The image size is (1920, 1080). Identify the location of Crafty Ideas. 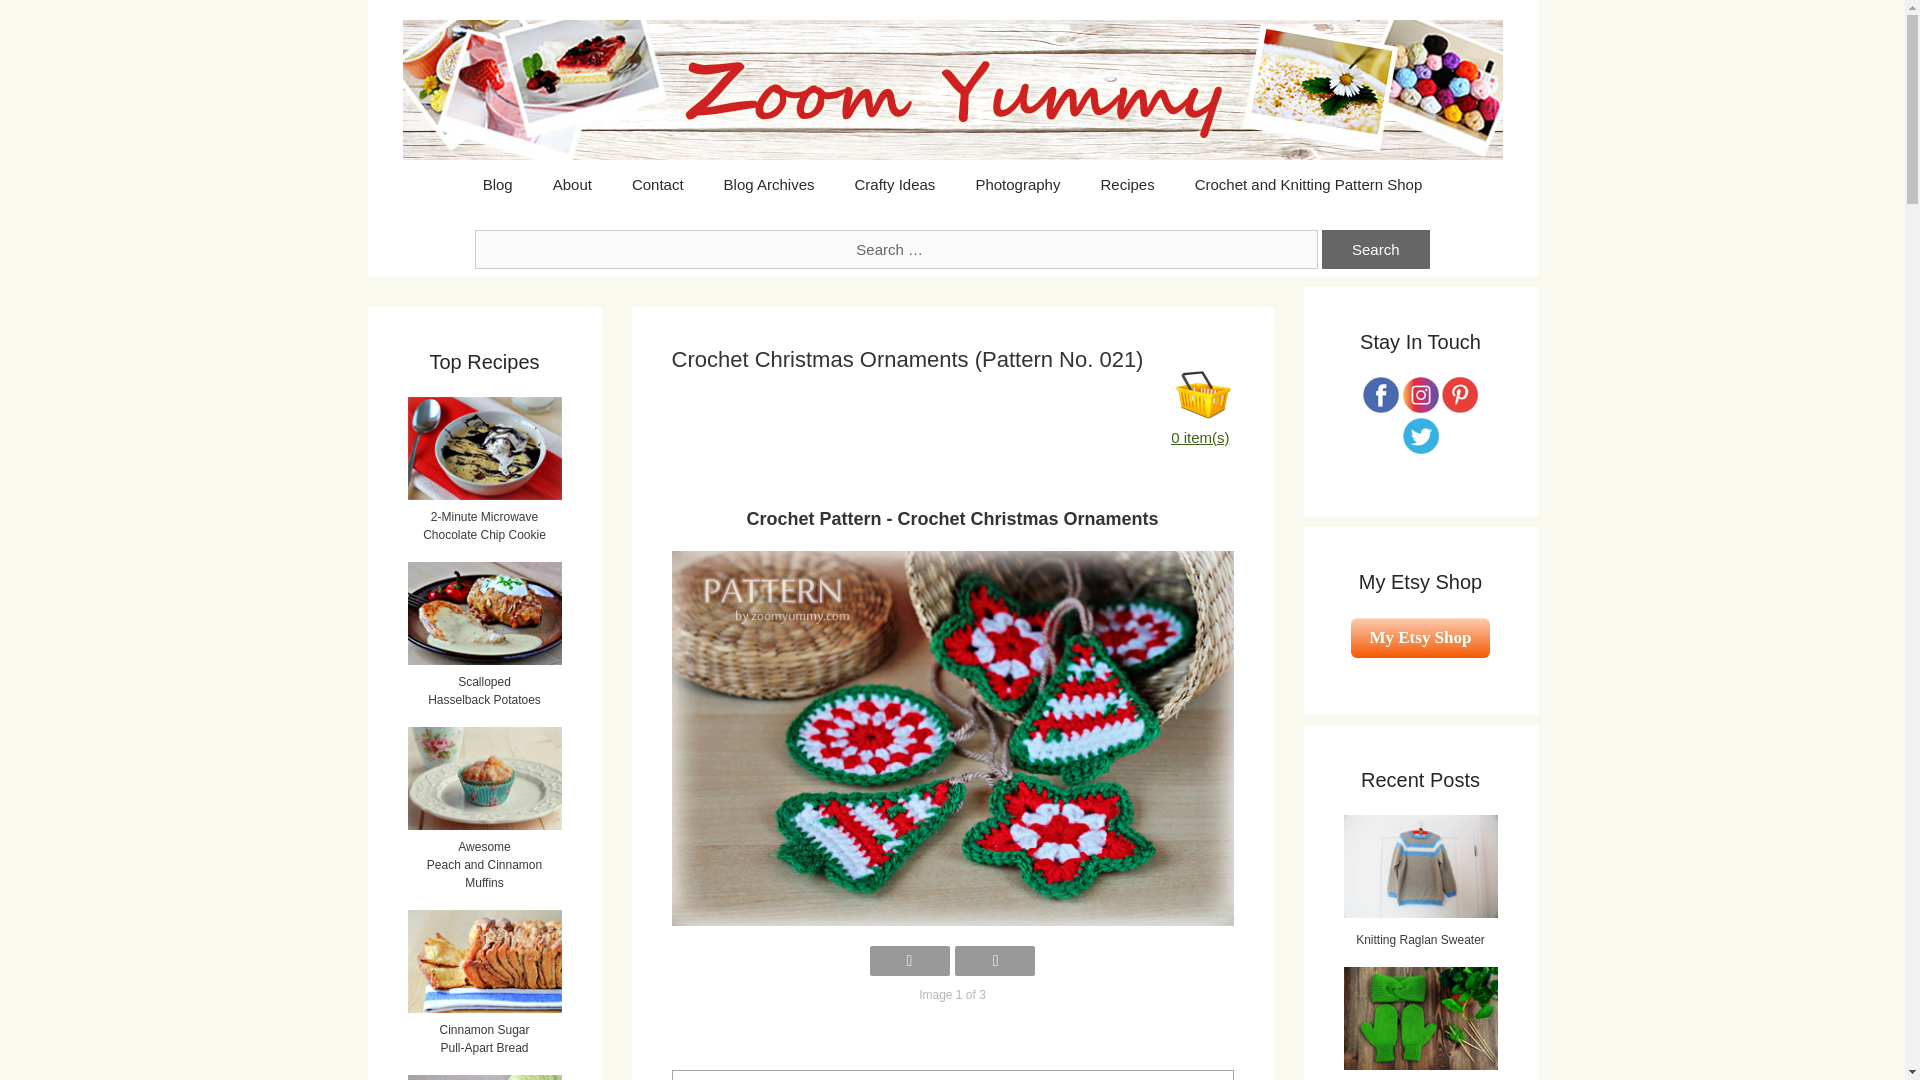
(894, 185).